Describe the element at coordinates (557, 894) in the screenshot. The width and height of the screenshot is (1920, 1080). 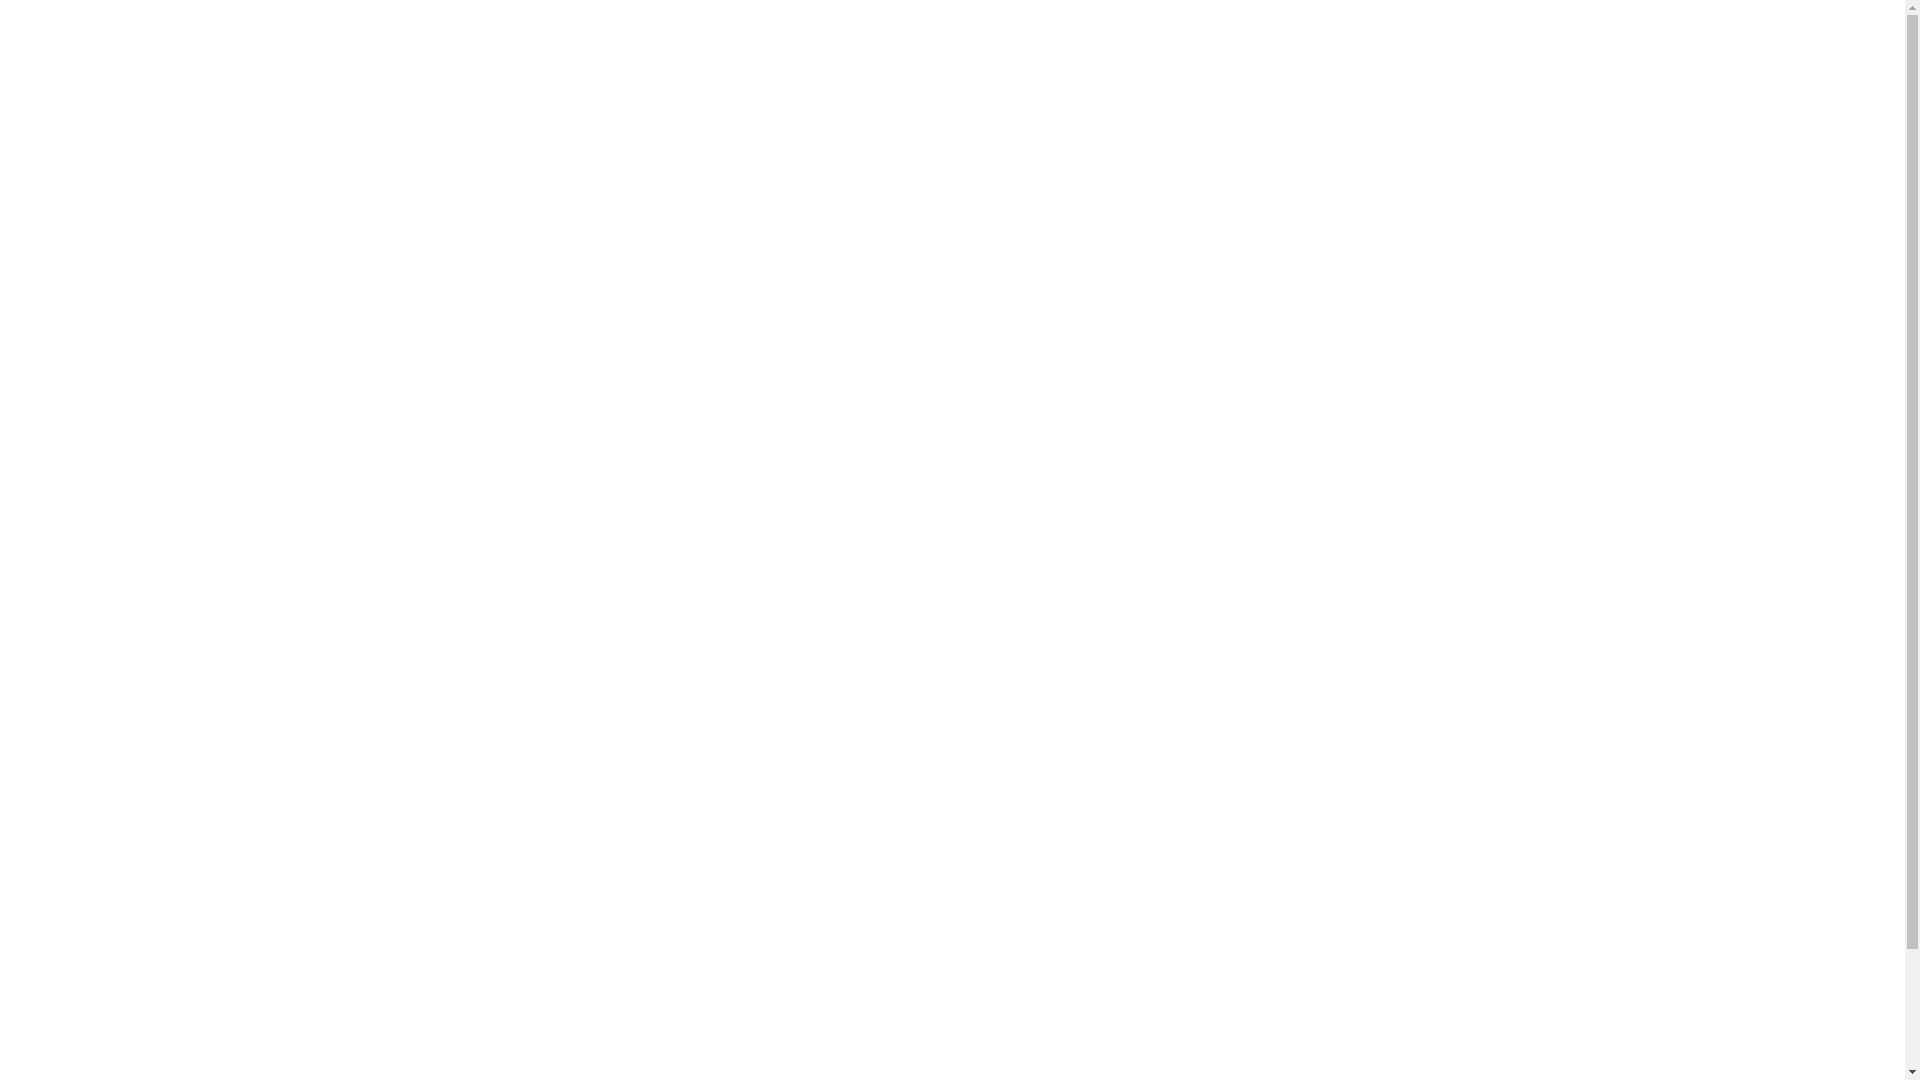
I see `angemeldet` at that location.